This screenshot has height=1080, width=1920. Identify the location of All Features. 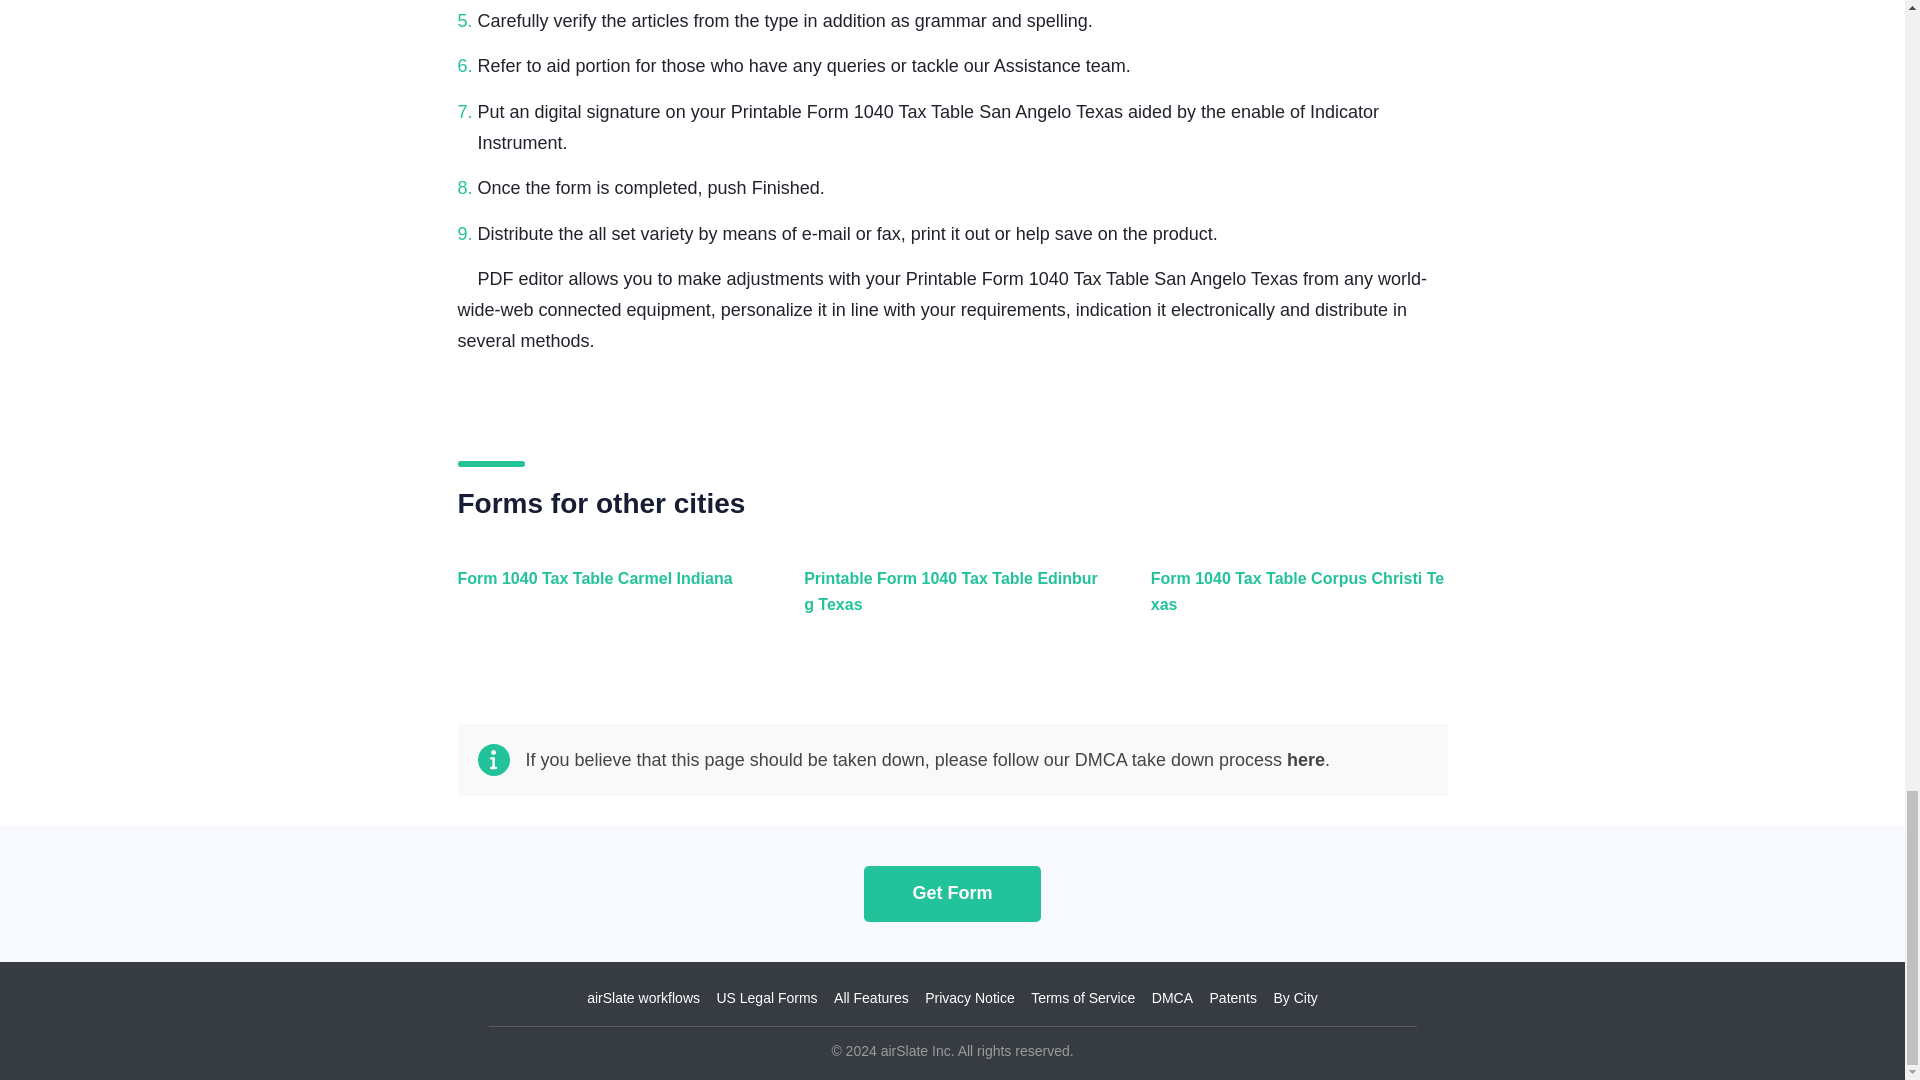
(870, 997).